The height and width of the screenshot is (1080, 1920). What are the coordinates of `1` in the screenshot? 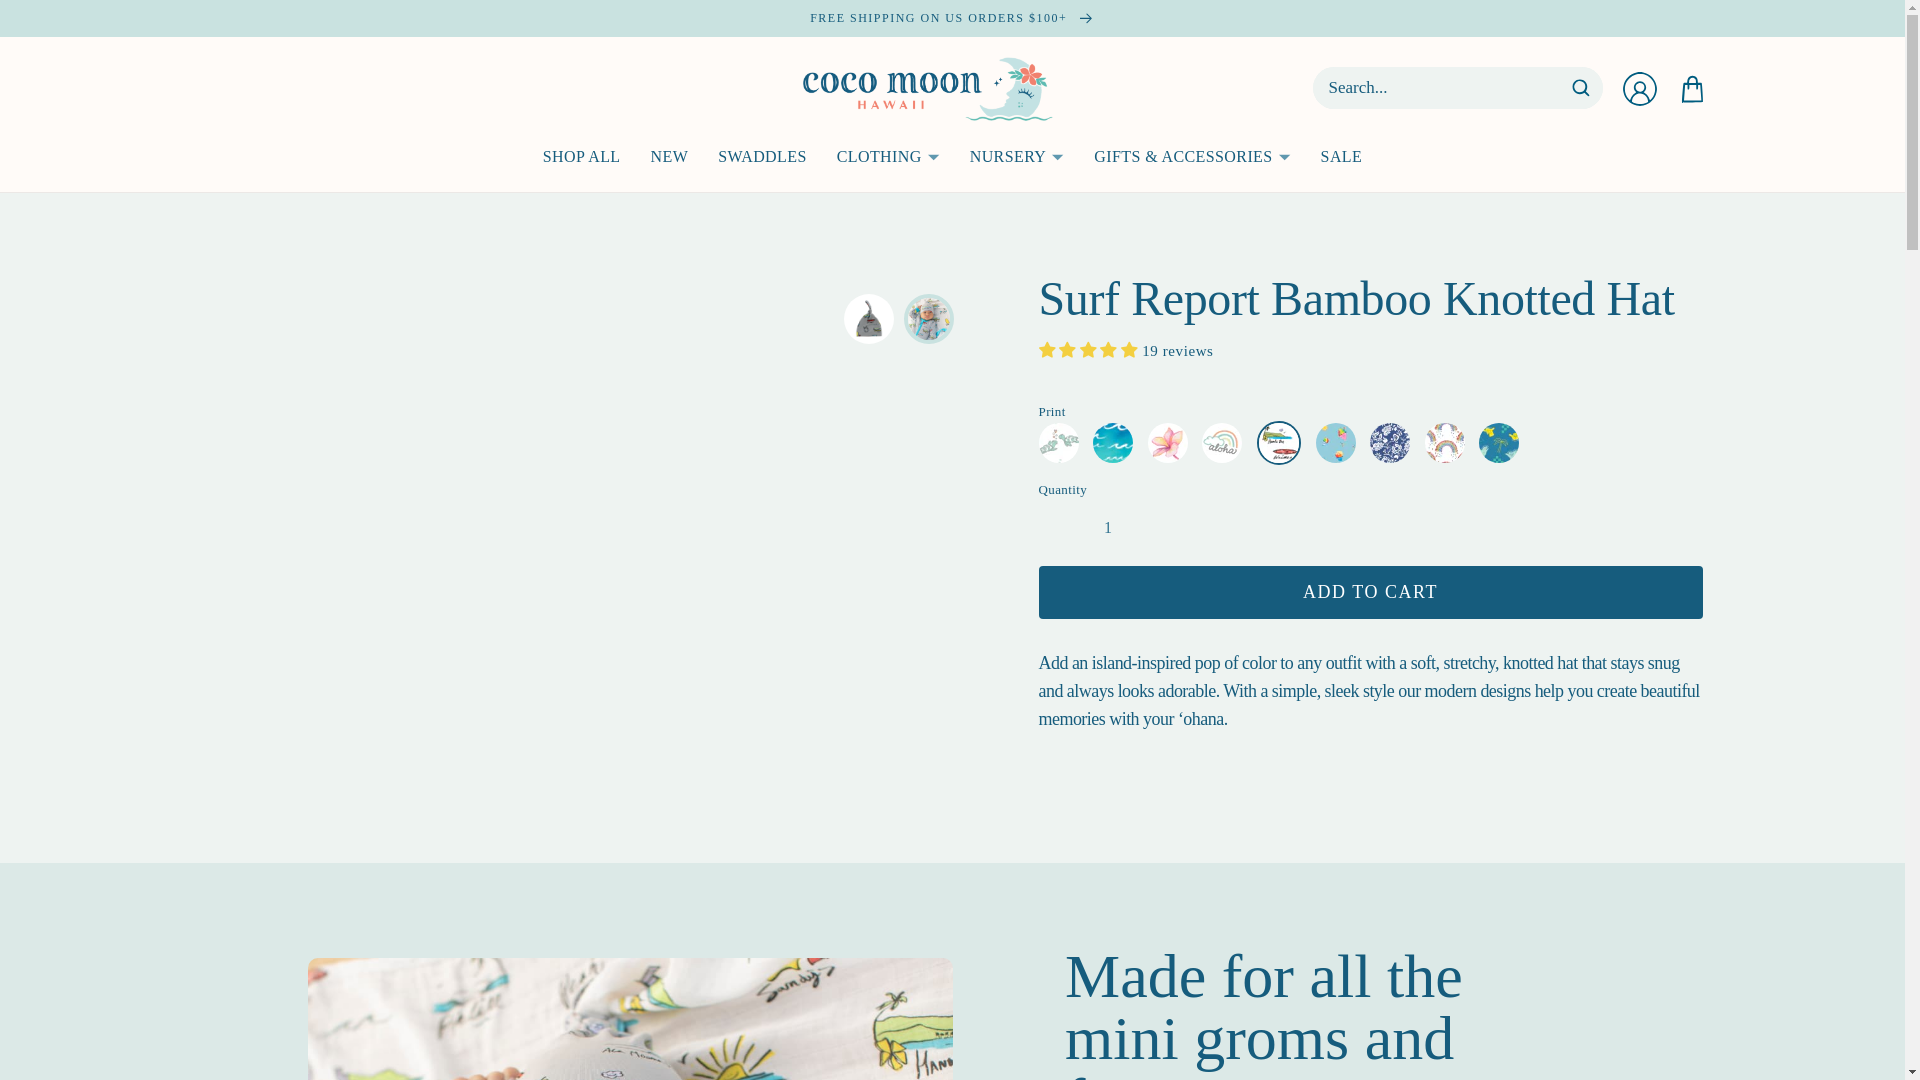 It's located at (1108, 528).